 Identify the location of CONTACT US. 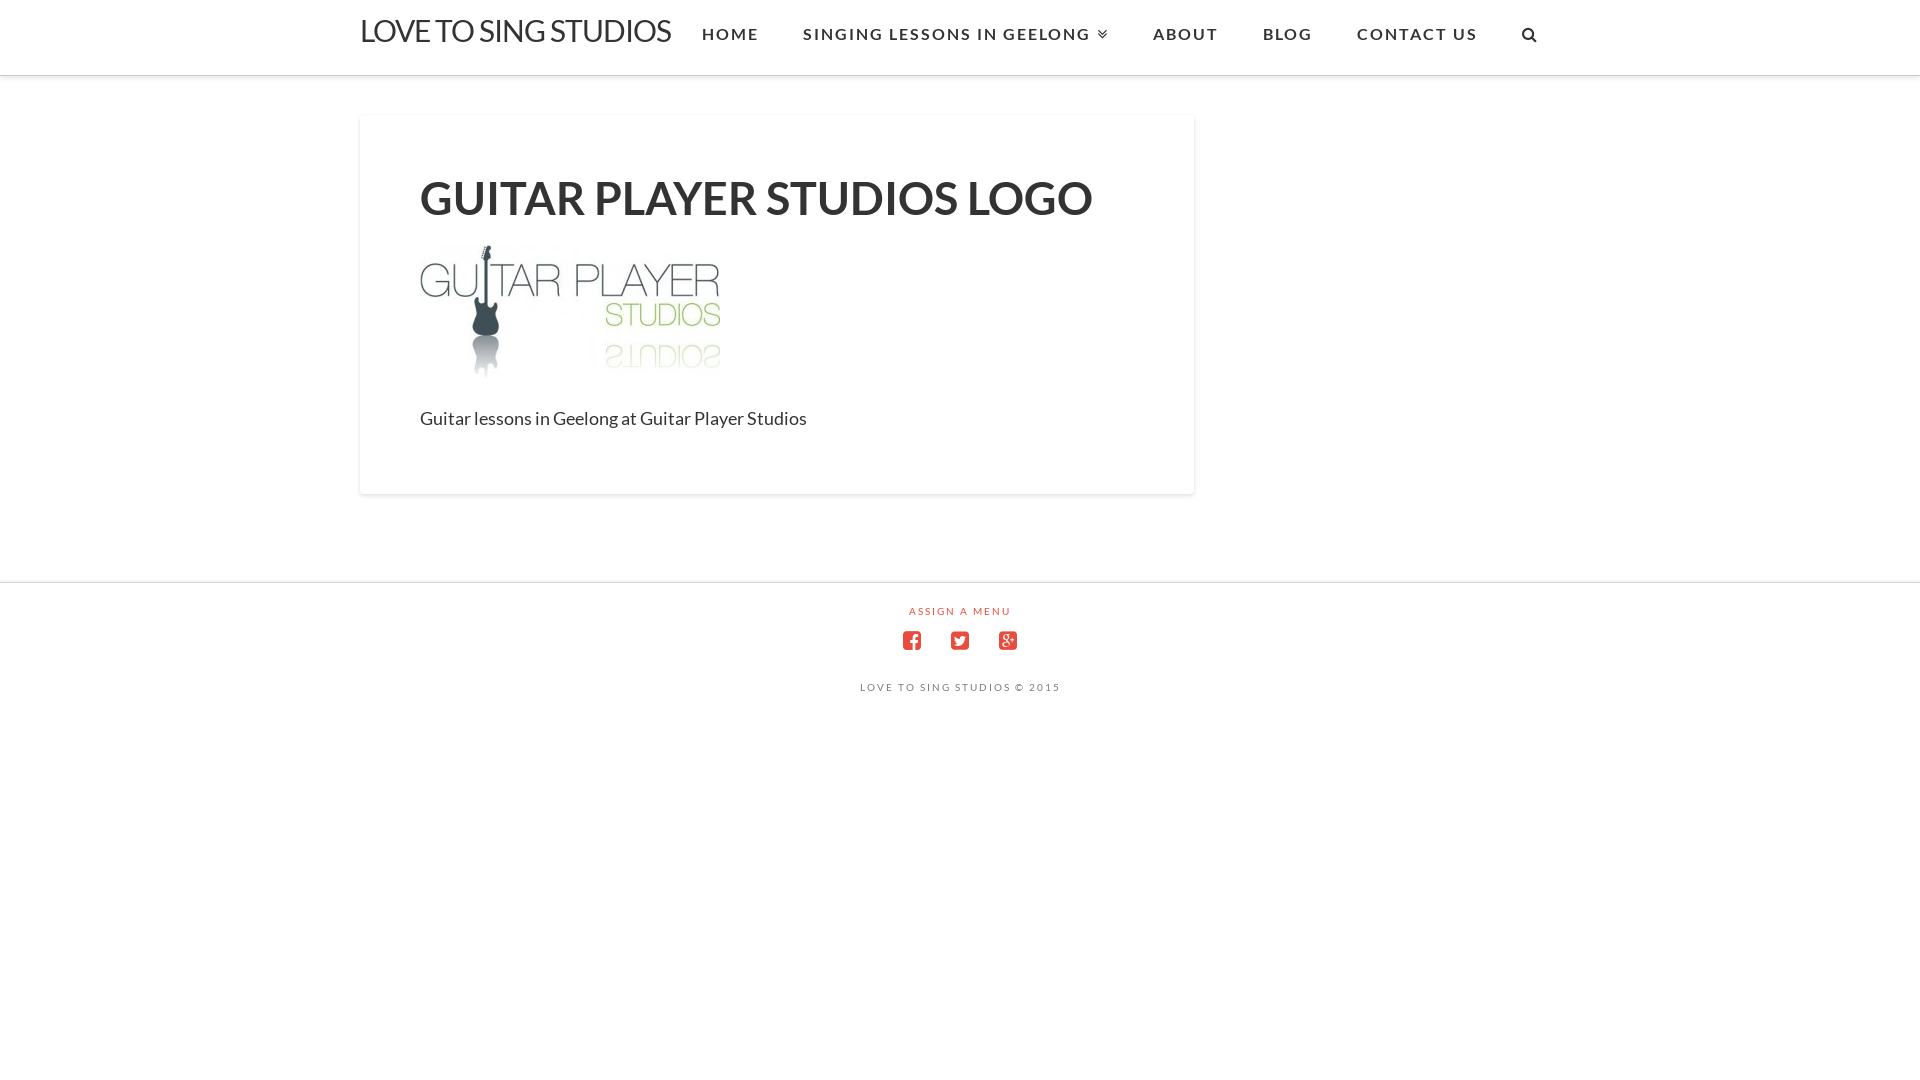
(1416, 38).